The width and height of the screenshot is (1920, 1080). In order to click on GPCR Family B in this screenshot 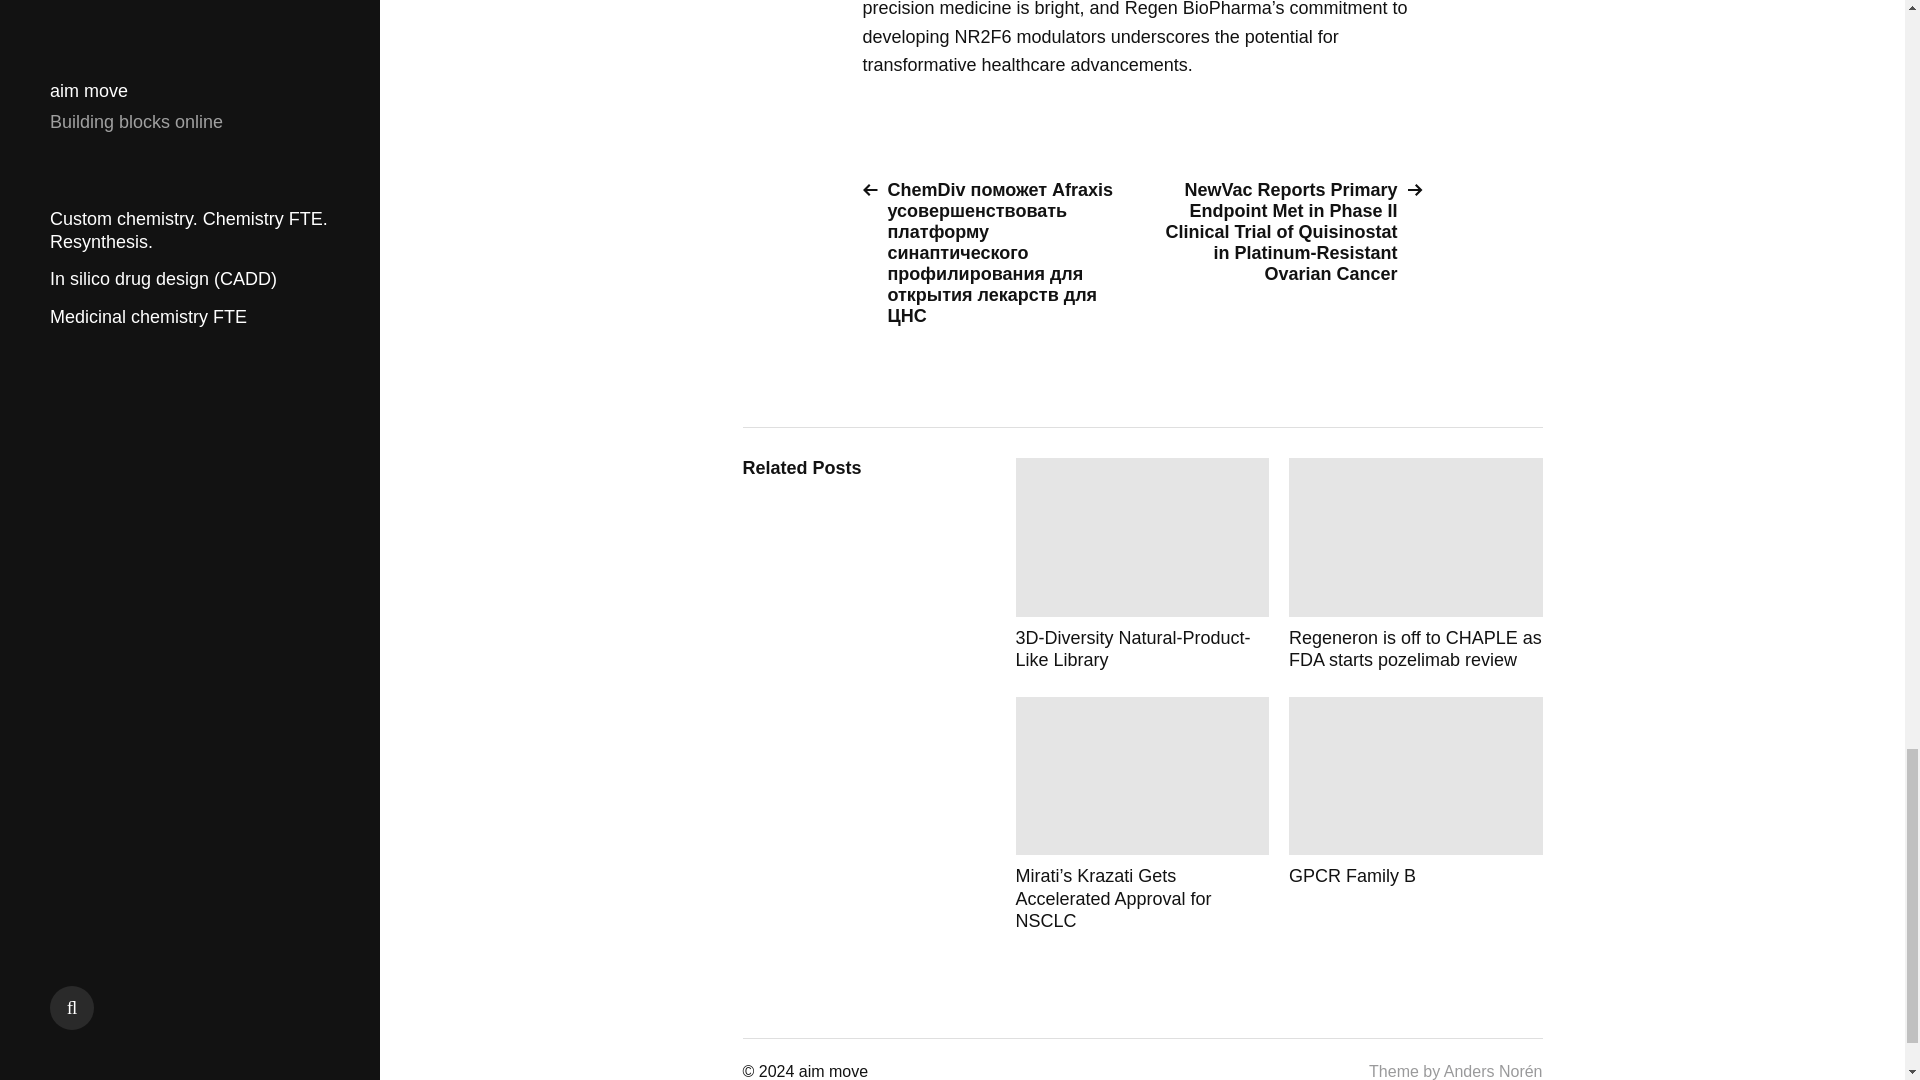, I will do `click(1416, 814)`.